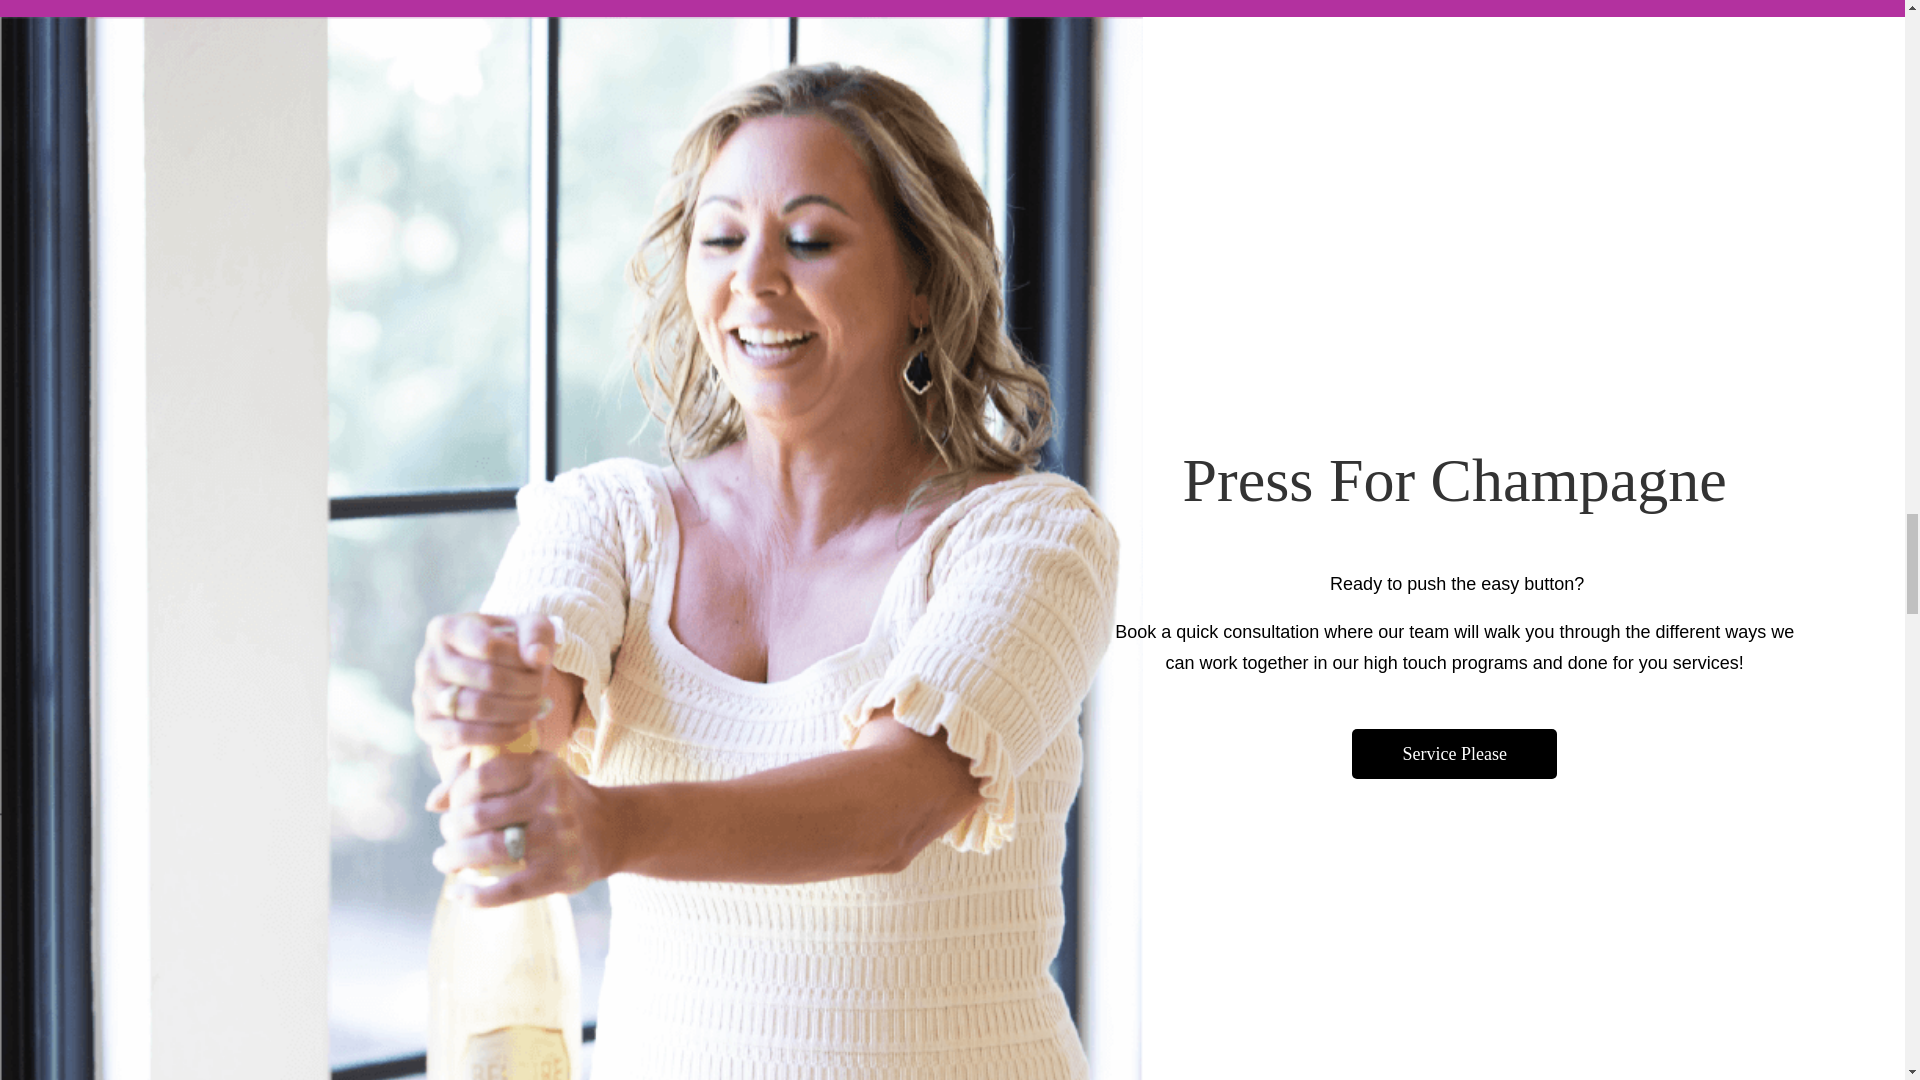 Image resolution: width=1920 pixels, height=1080 pixels. Describe the element at coordinates (1453, 754) in the screenshot. I see `Service Please` at that location.